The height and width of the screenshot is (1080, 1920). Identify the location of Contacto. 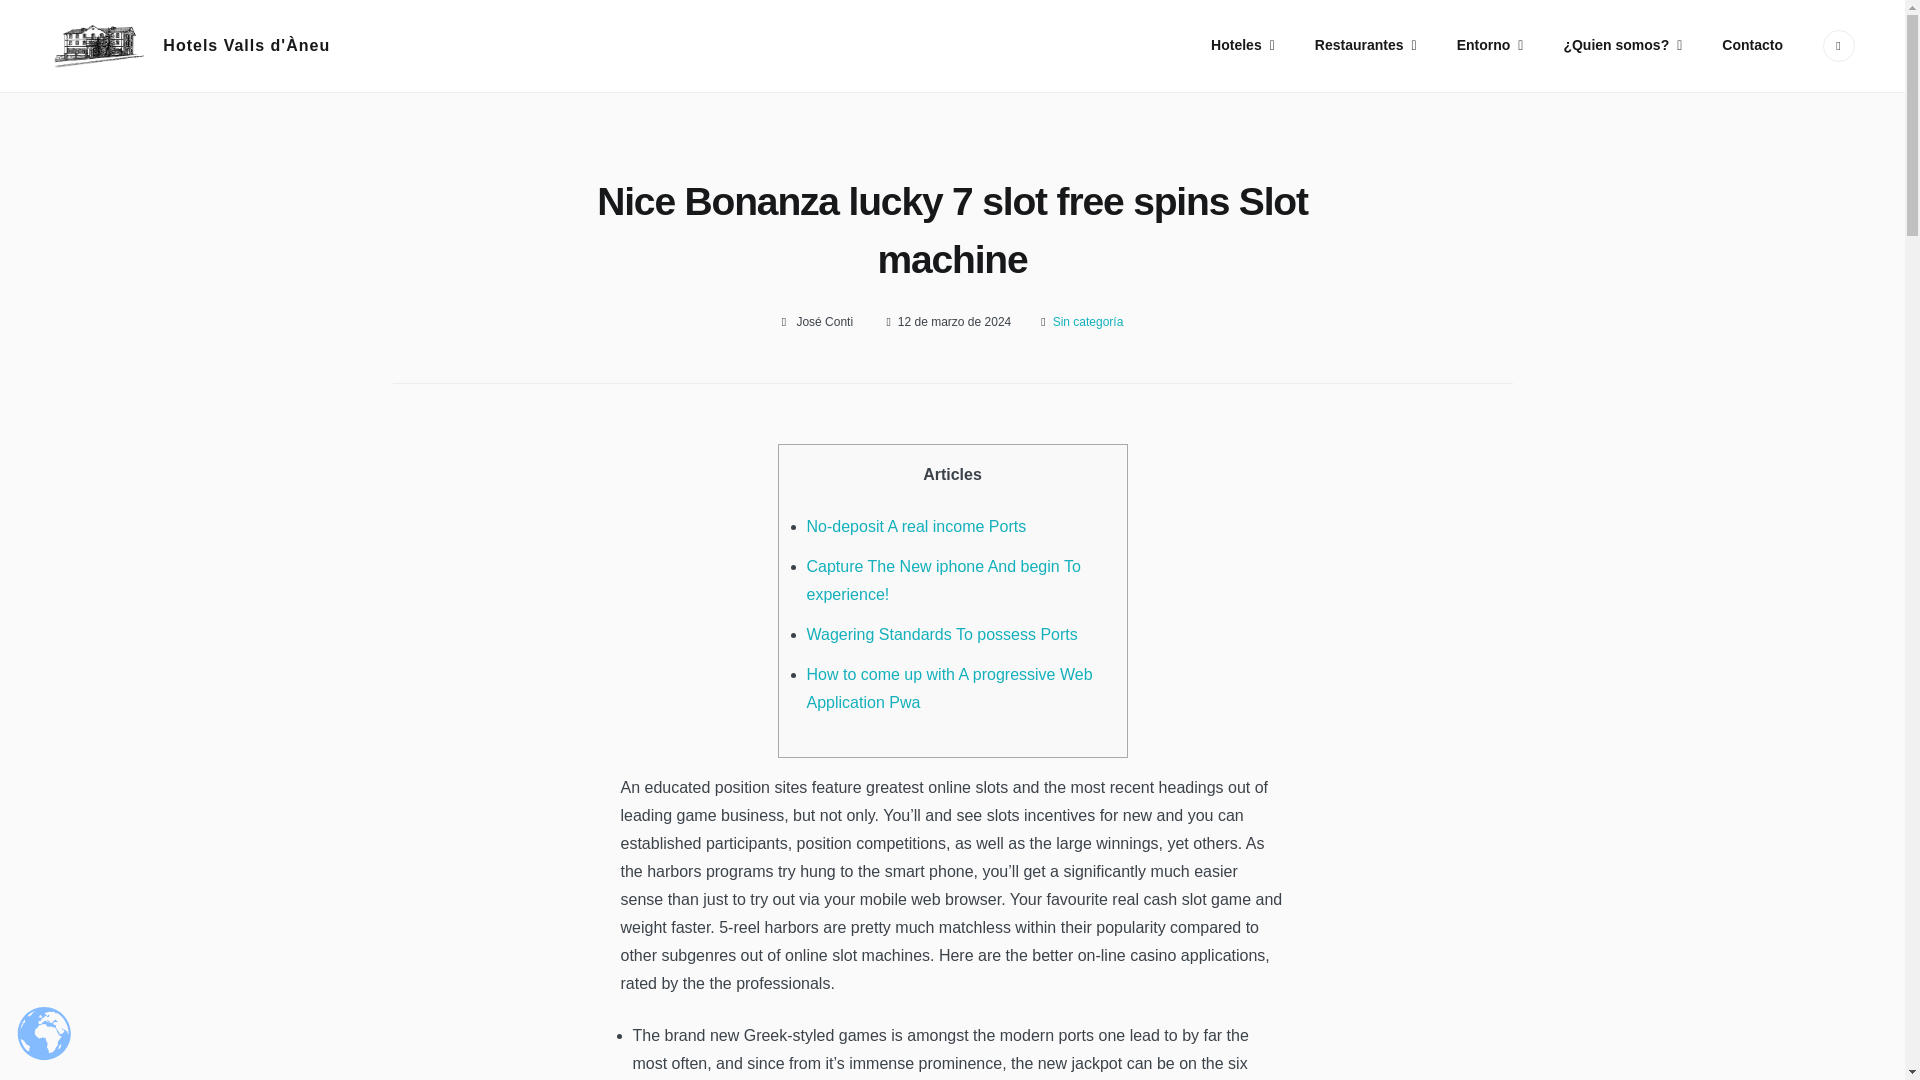
(1752, 45).